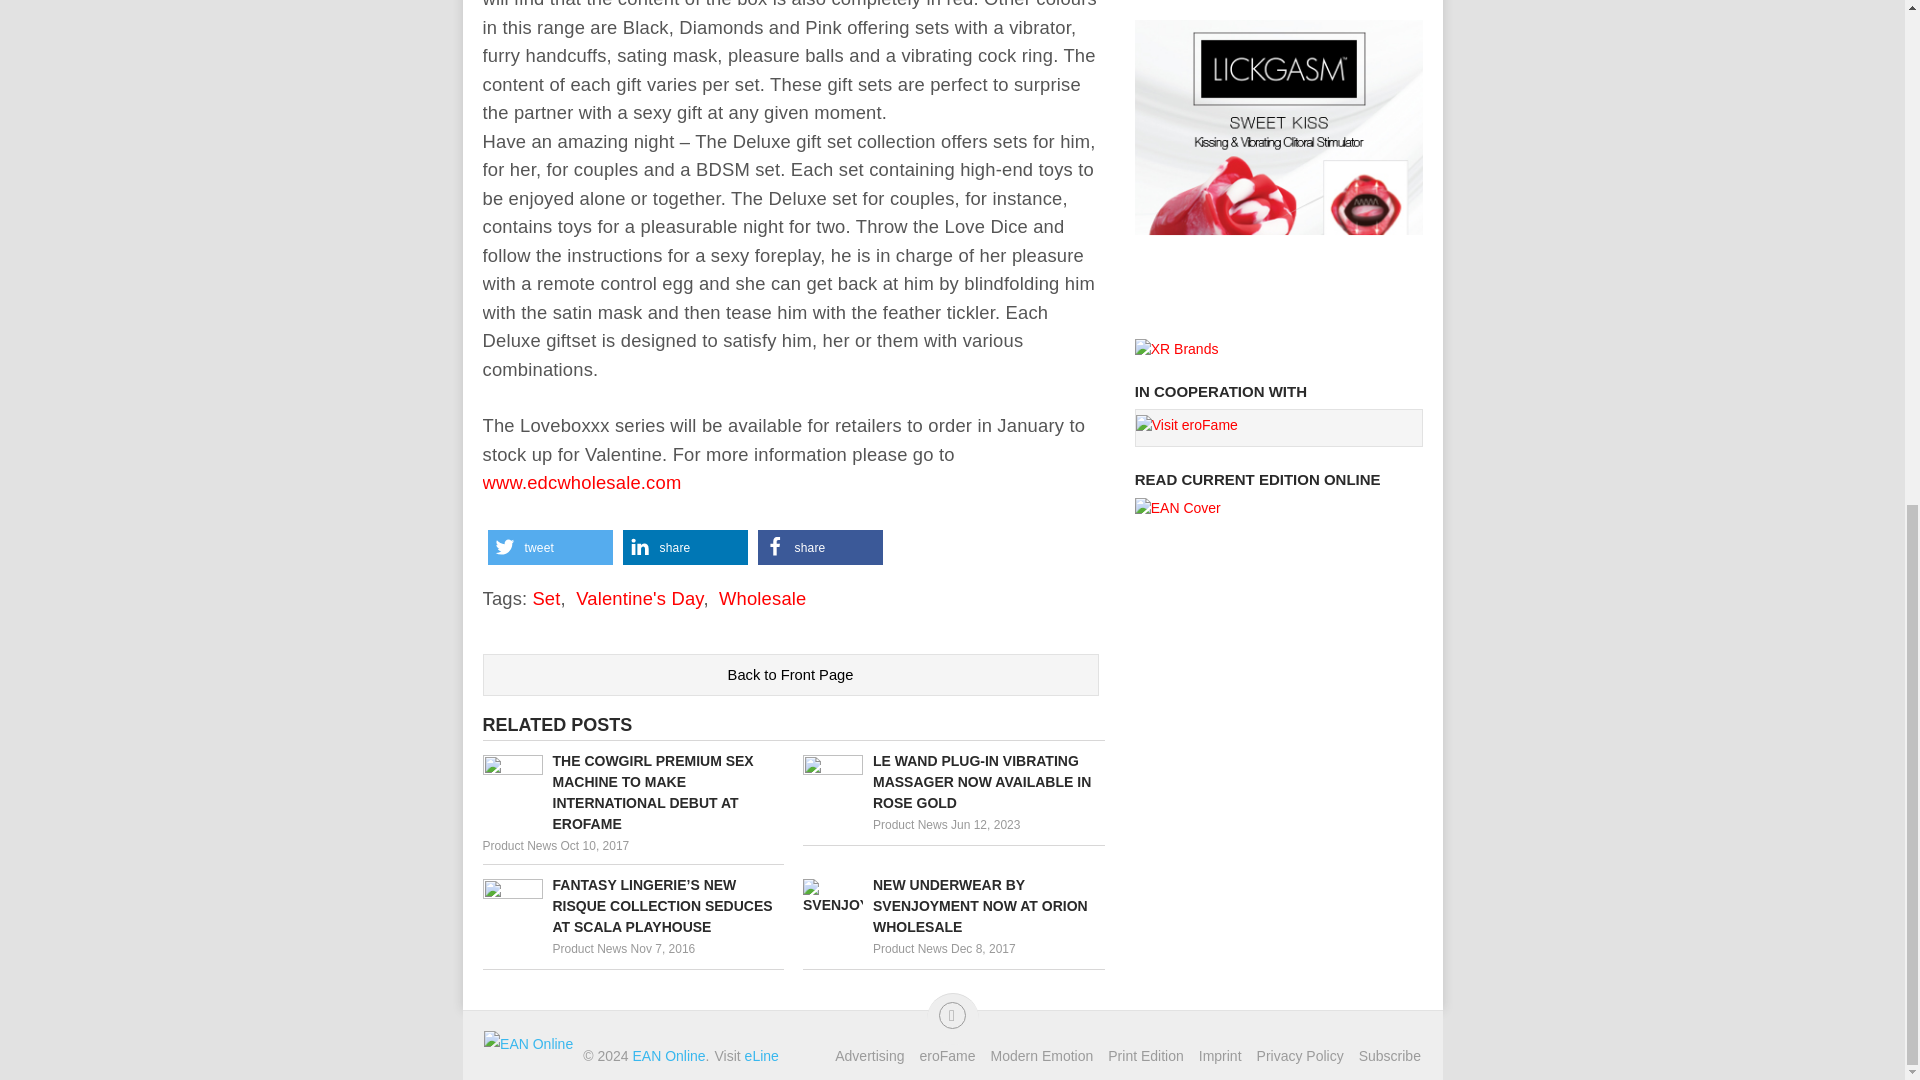 This screenshot has width=1920, height=1080. What do you see at coordinates (684, 547) in the screenshot?
I see `Share on LinkedIn` at bounding box center [684, 547].